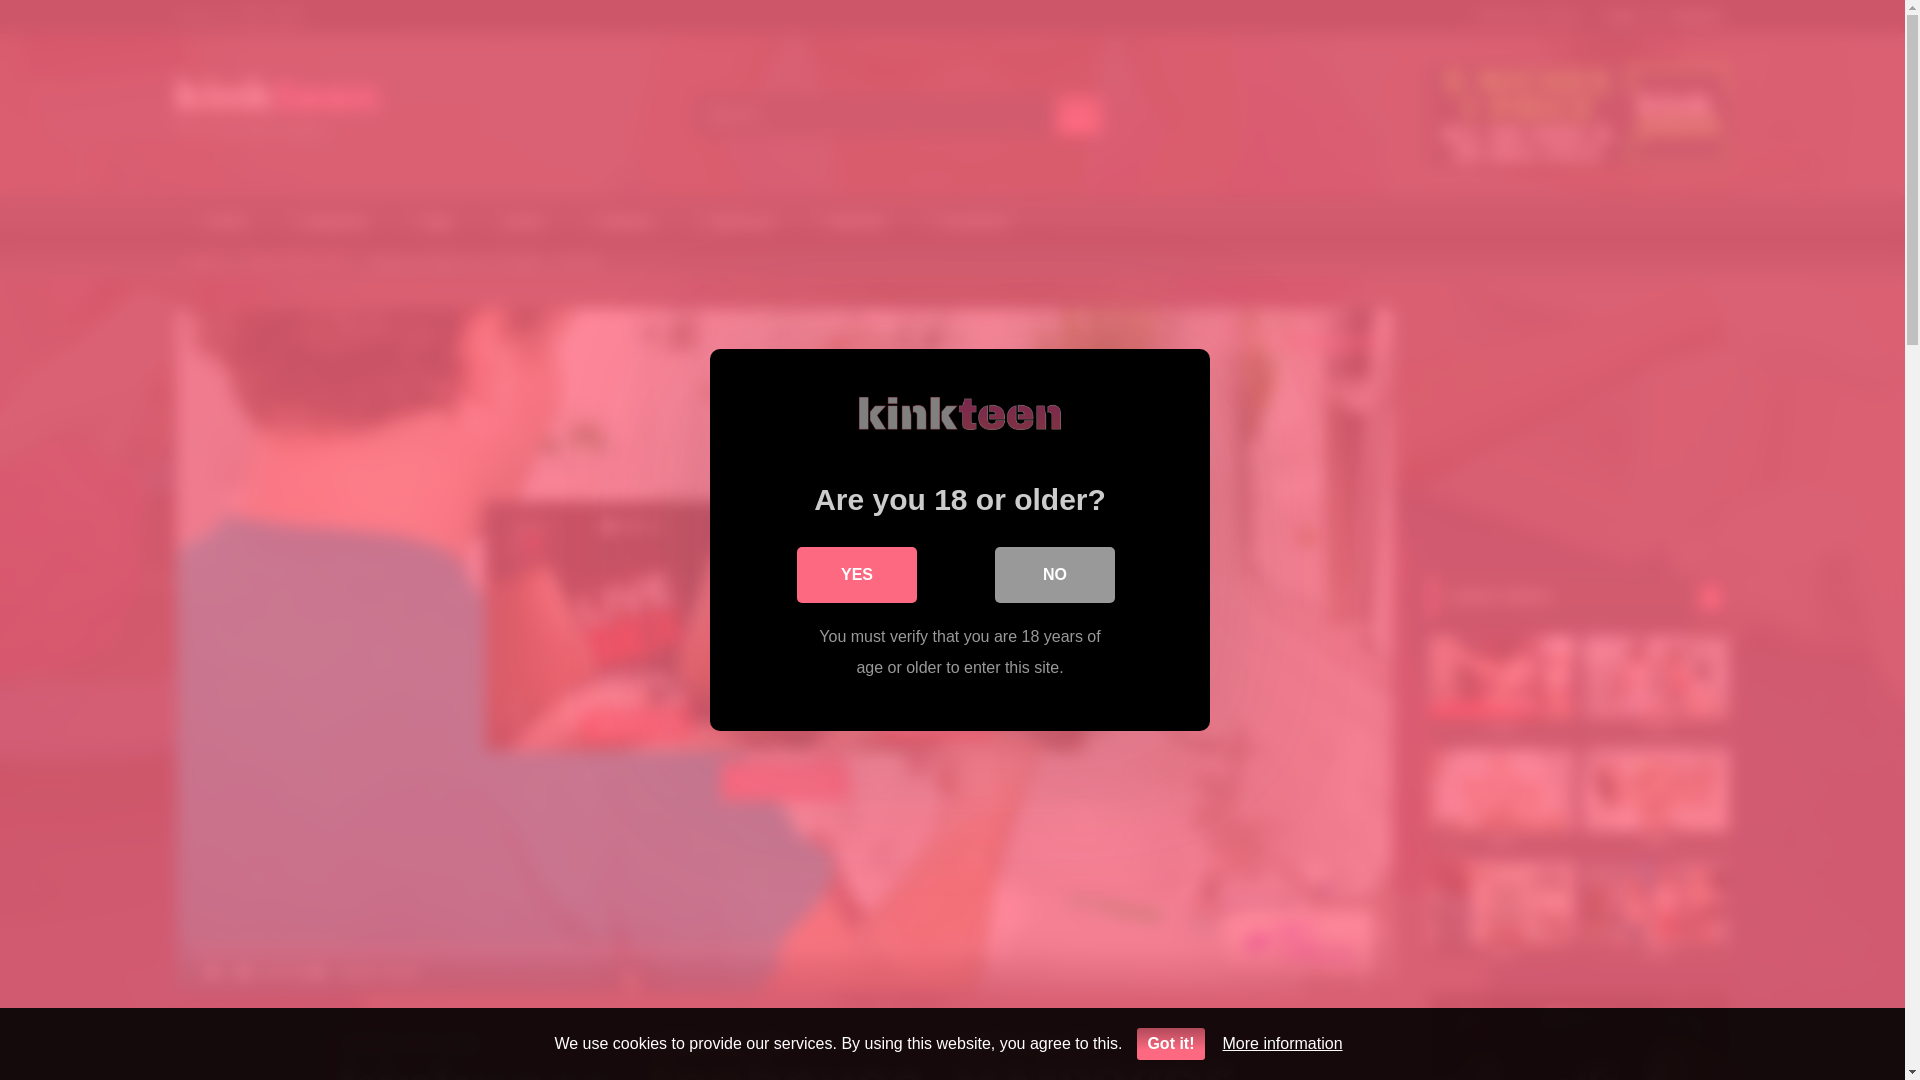  Describe the element at coordinates (205, 262) in the screenshot. I see `Home` at that location.